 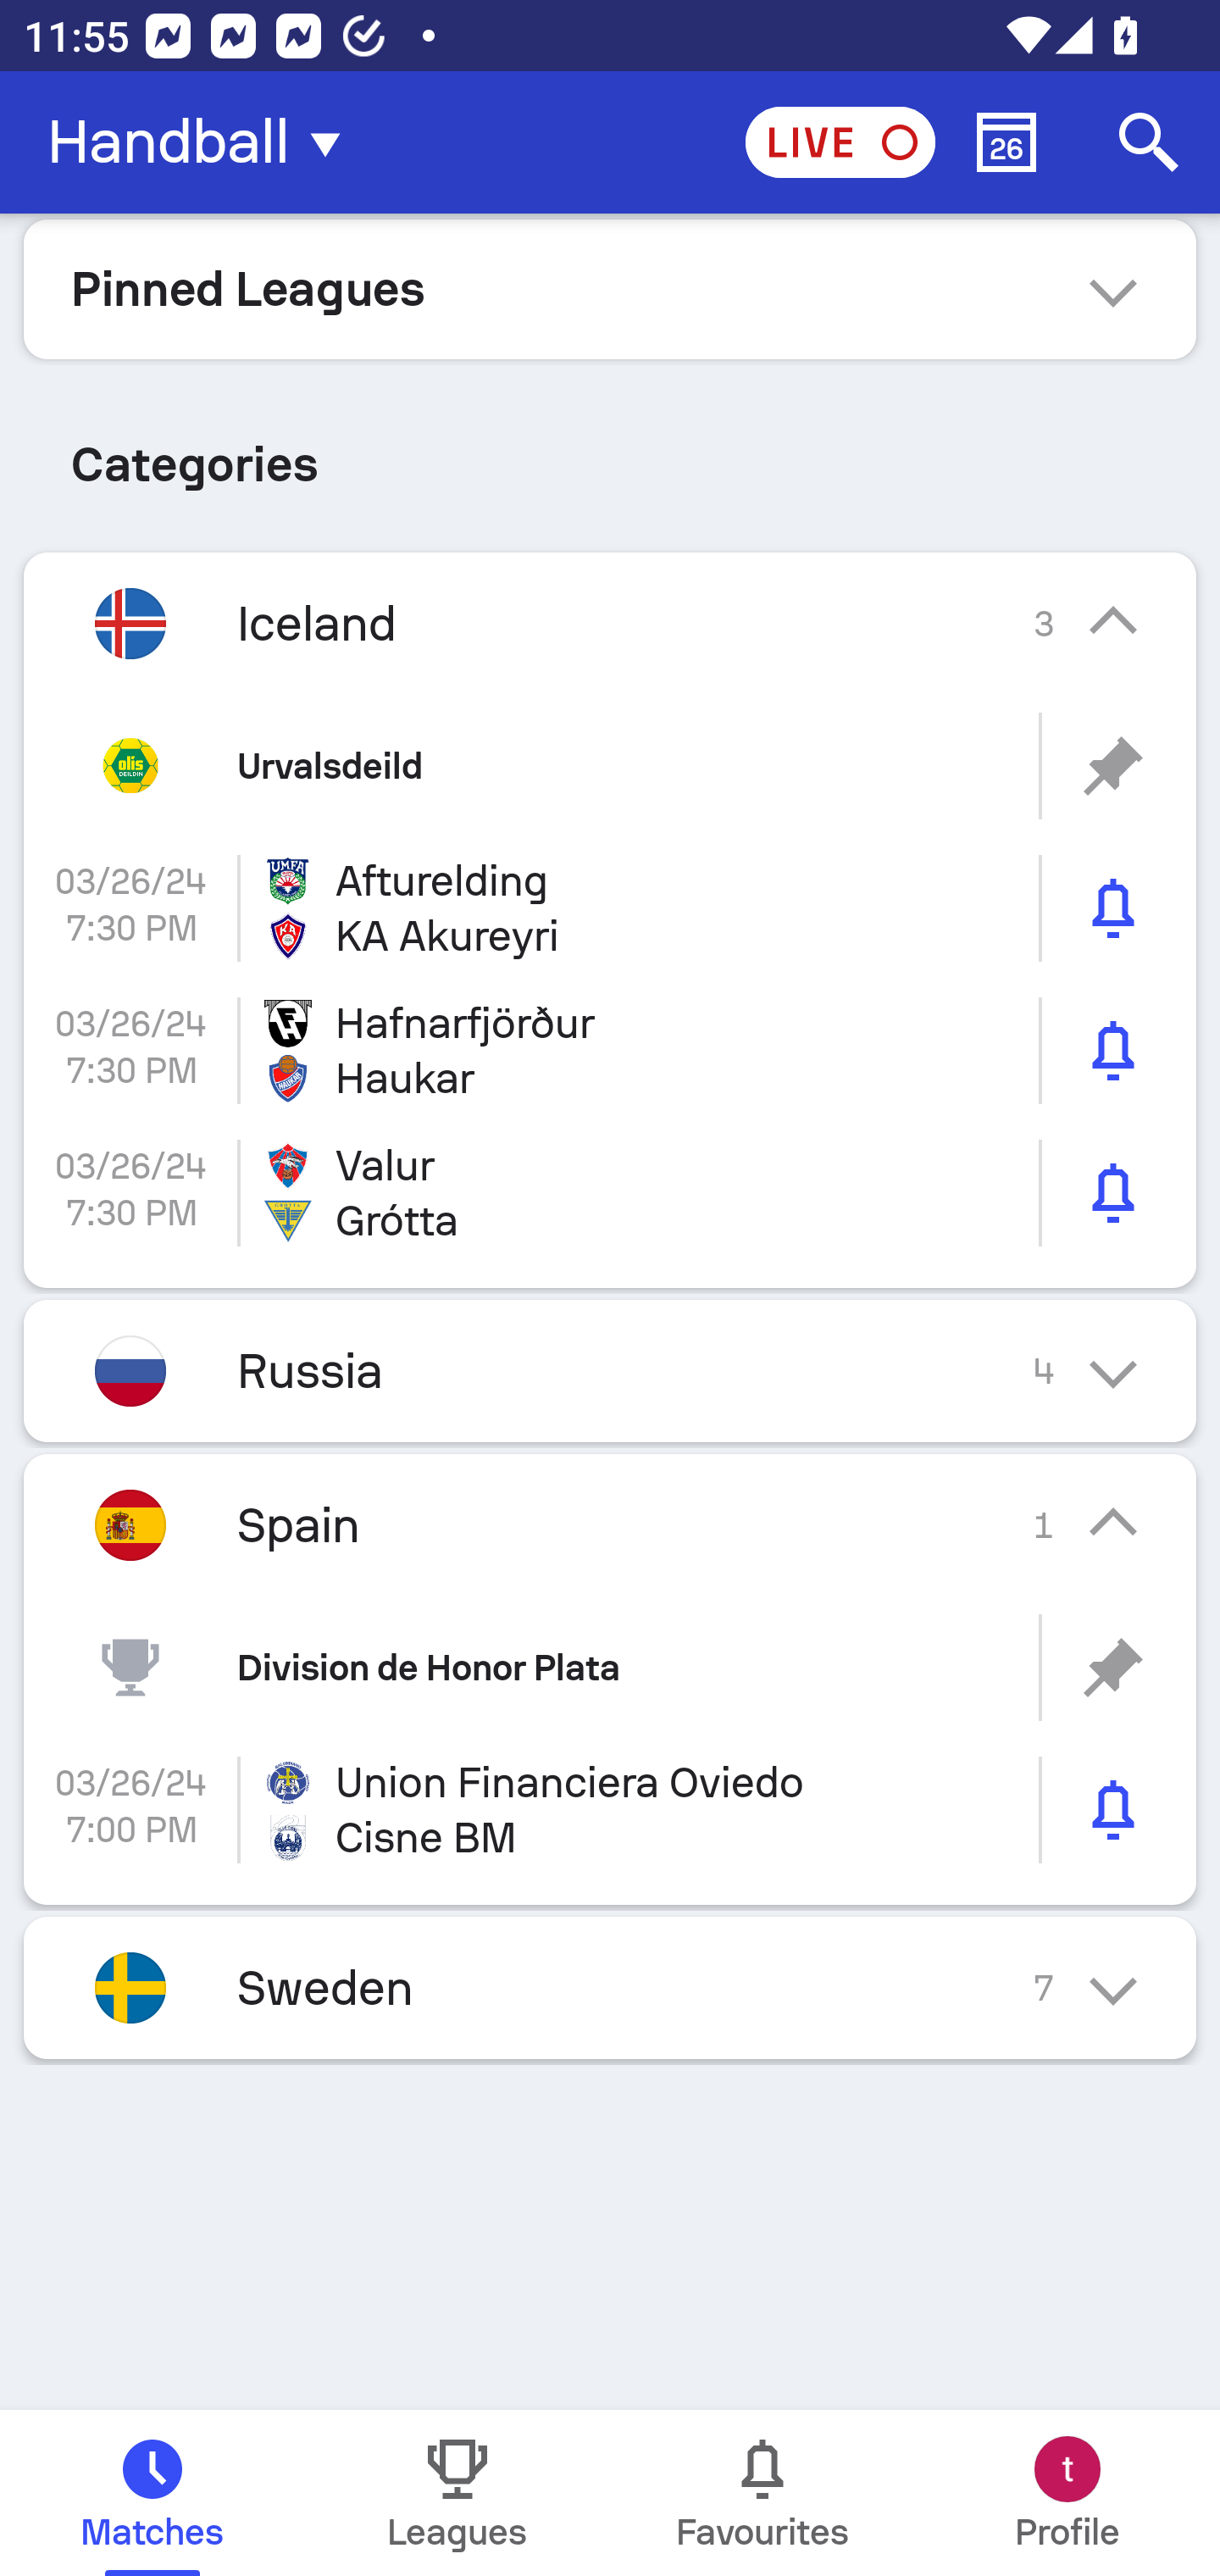 What do you see at coordinates (203, 142) in the screenshot?
I see `Handball` at bounding box center [203, 142].